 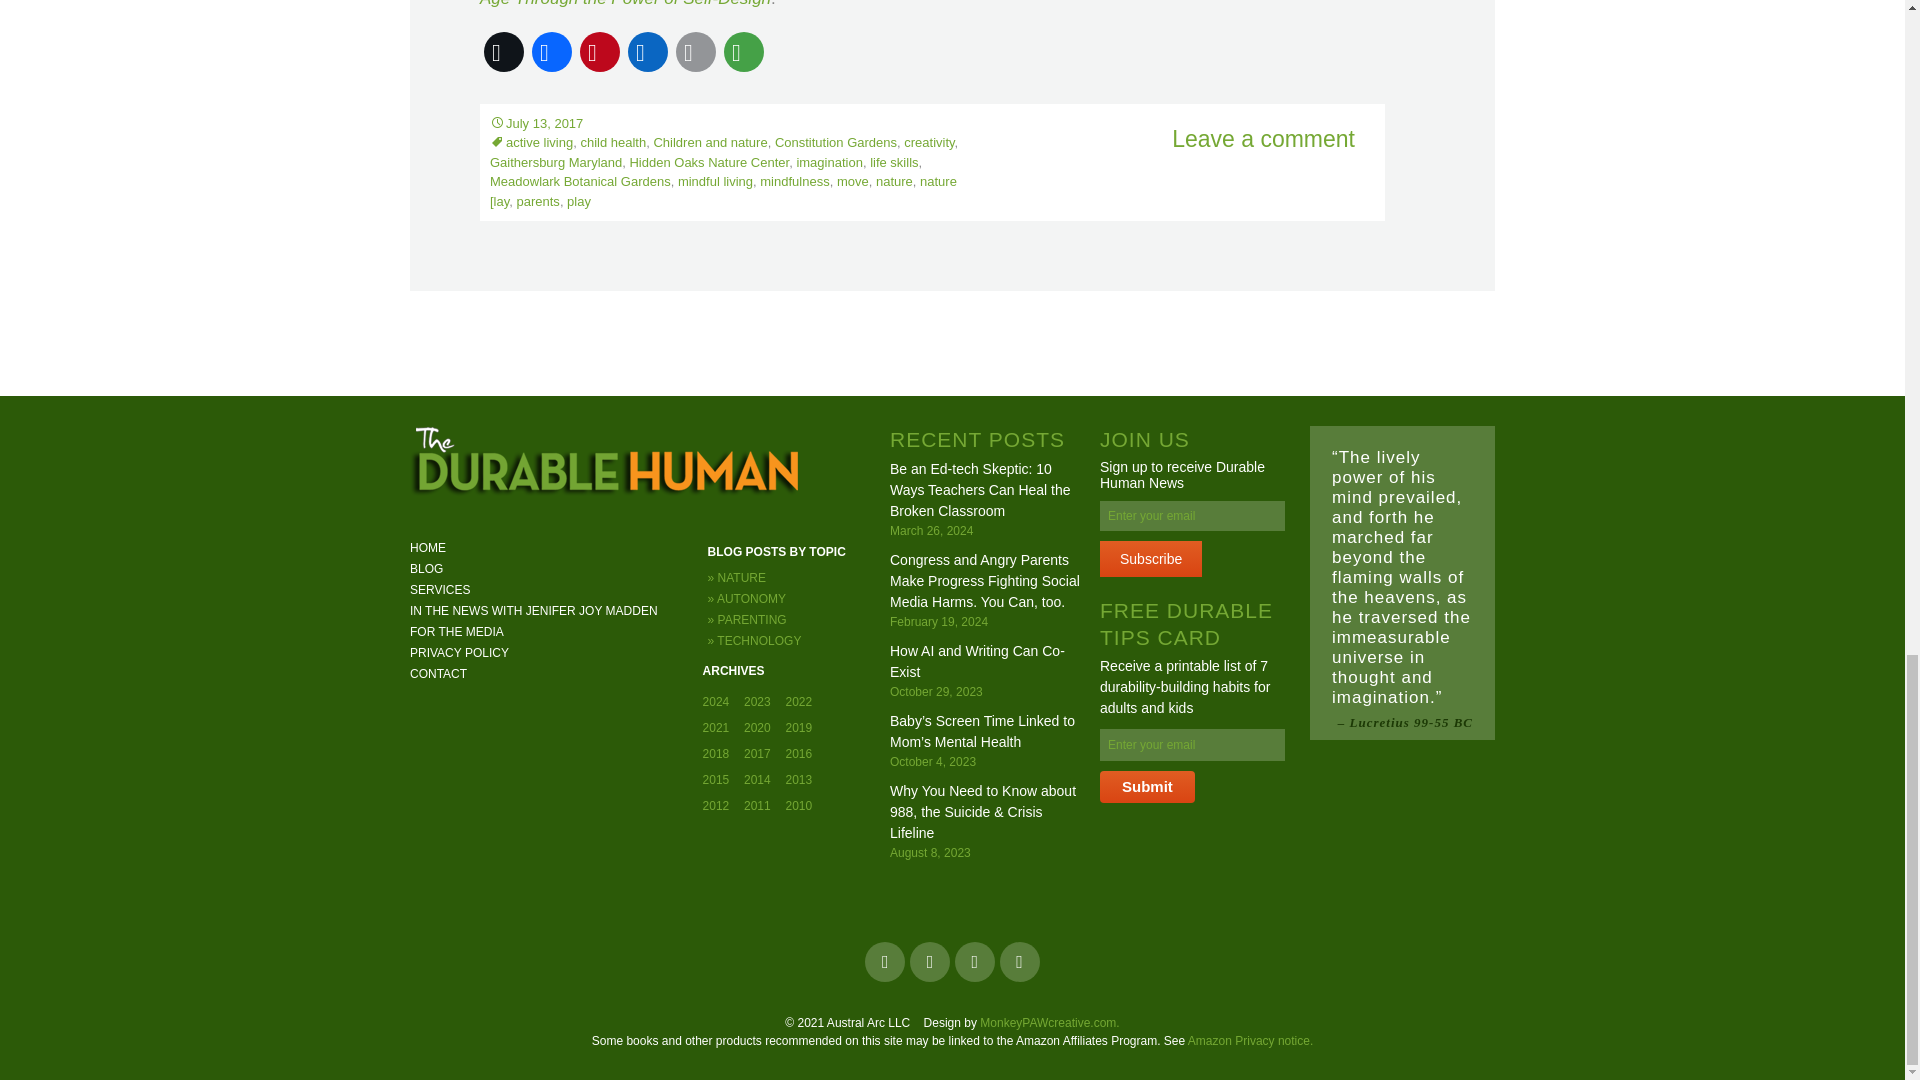 I want to click on Email This, so click(x=696, y=52).